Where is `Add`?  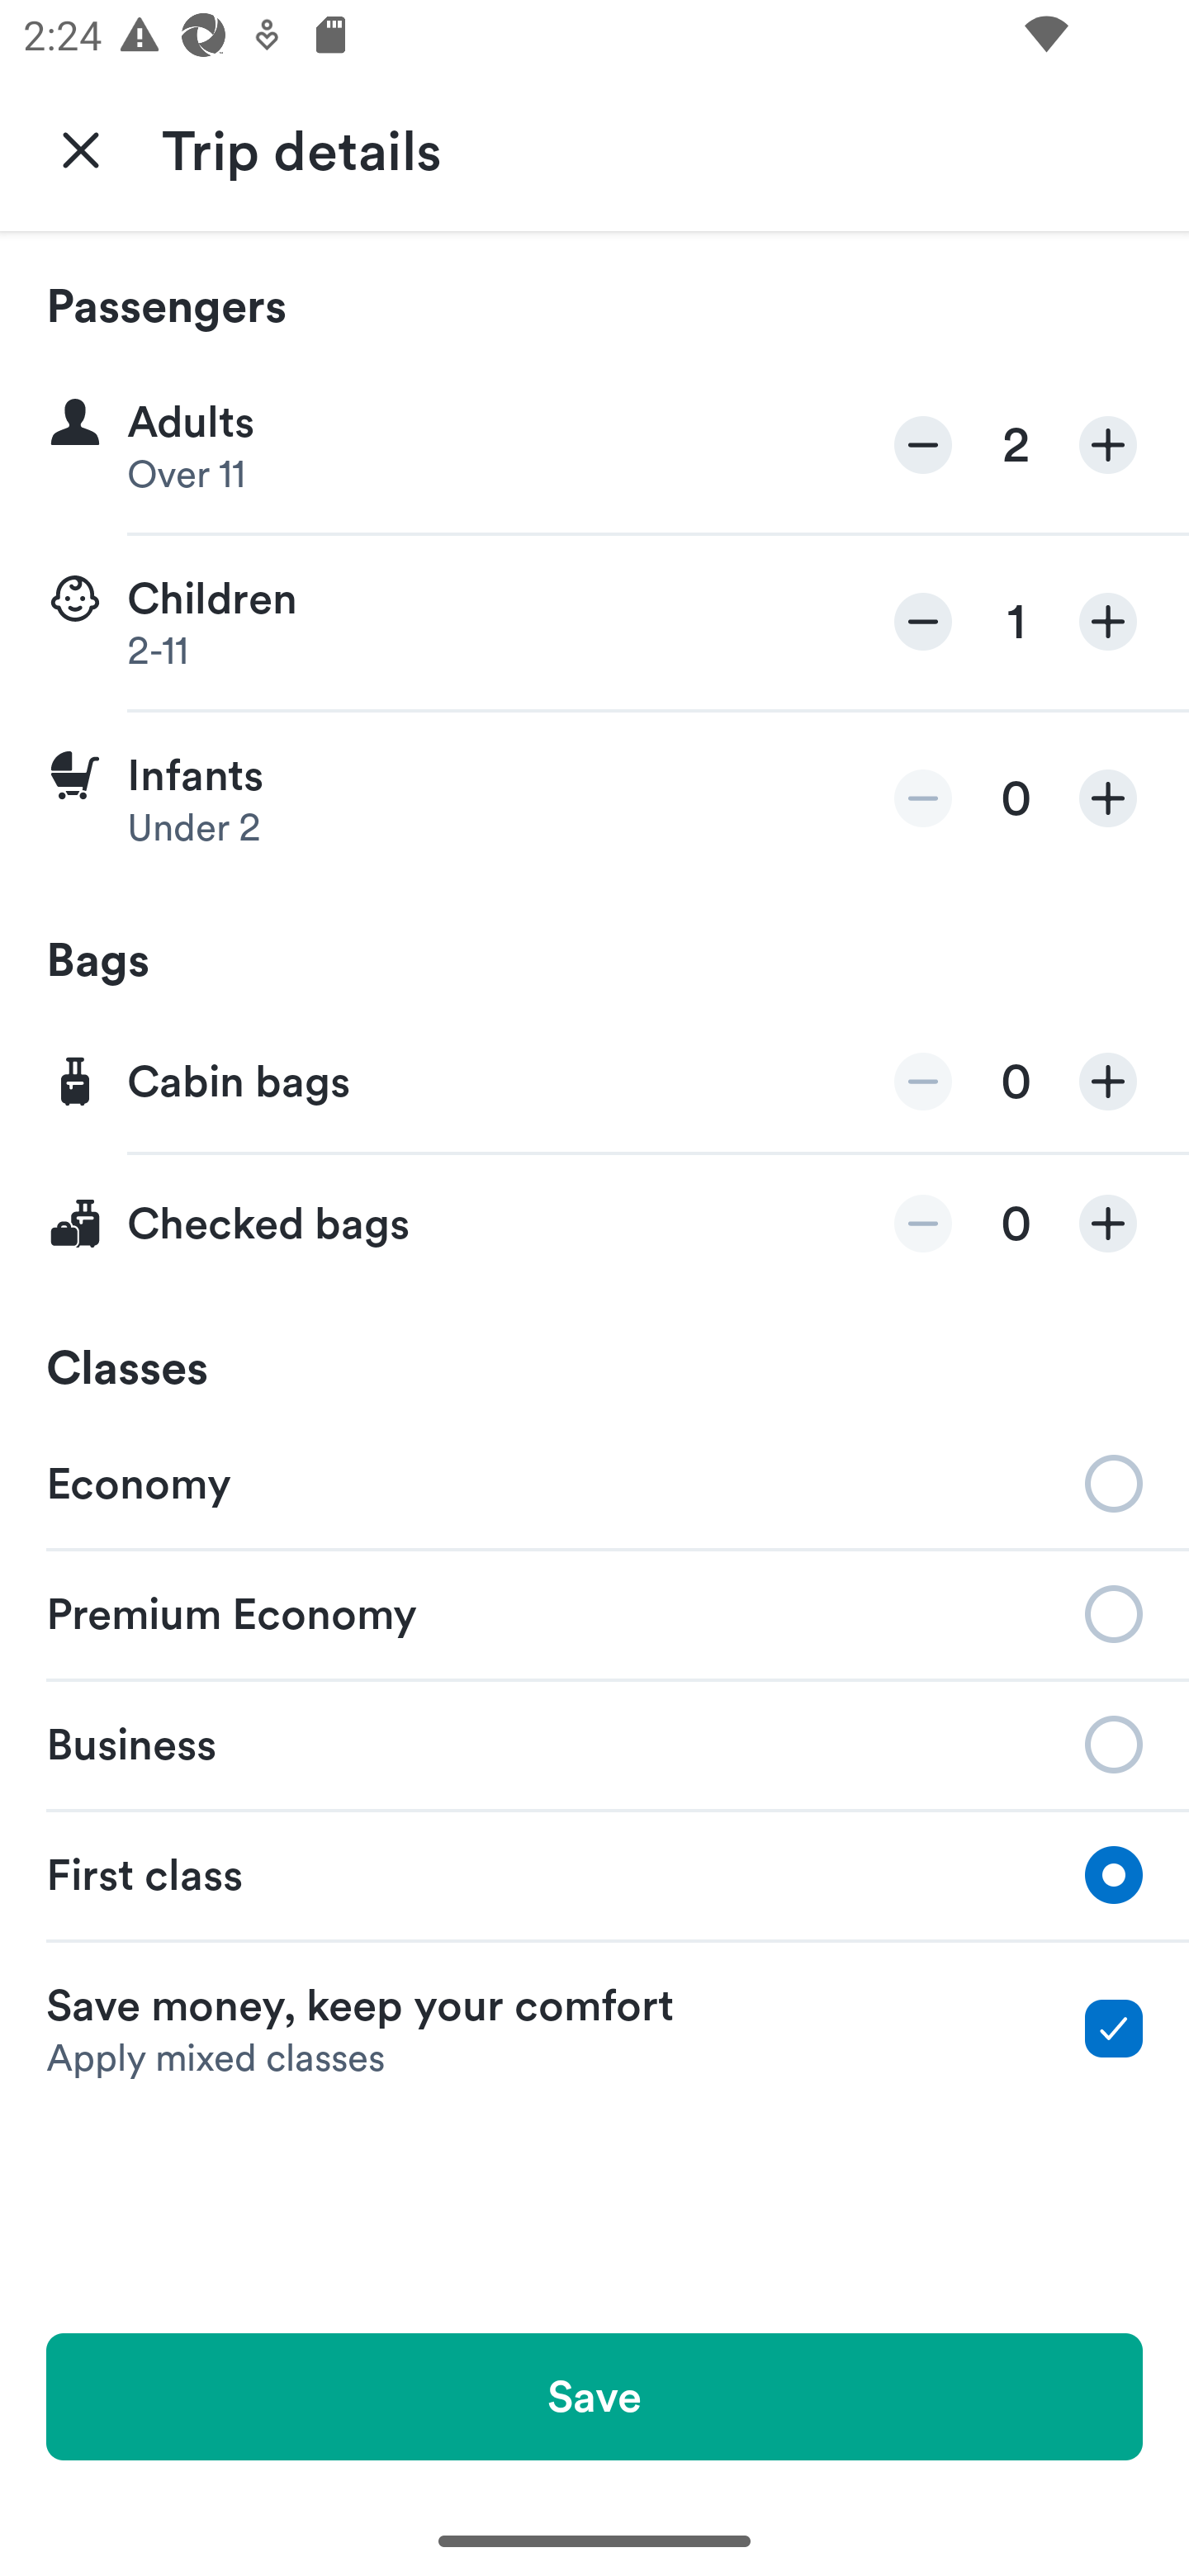
Add is located at coordinates (1108, 621).